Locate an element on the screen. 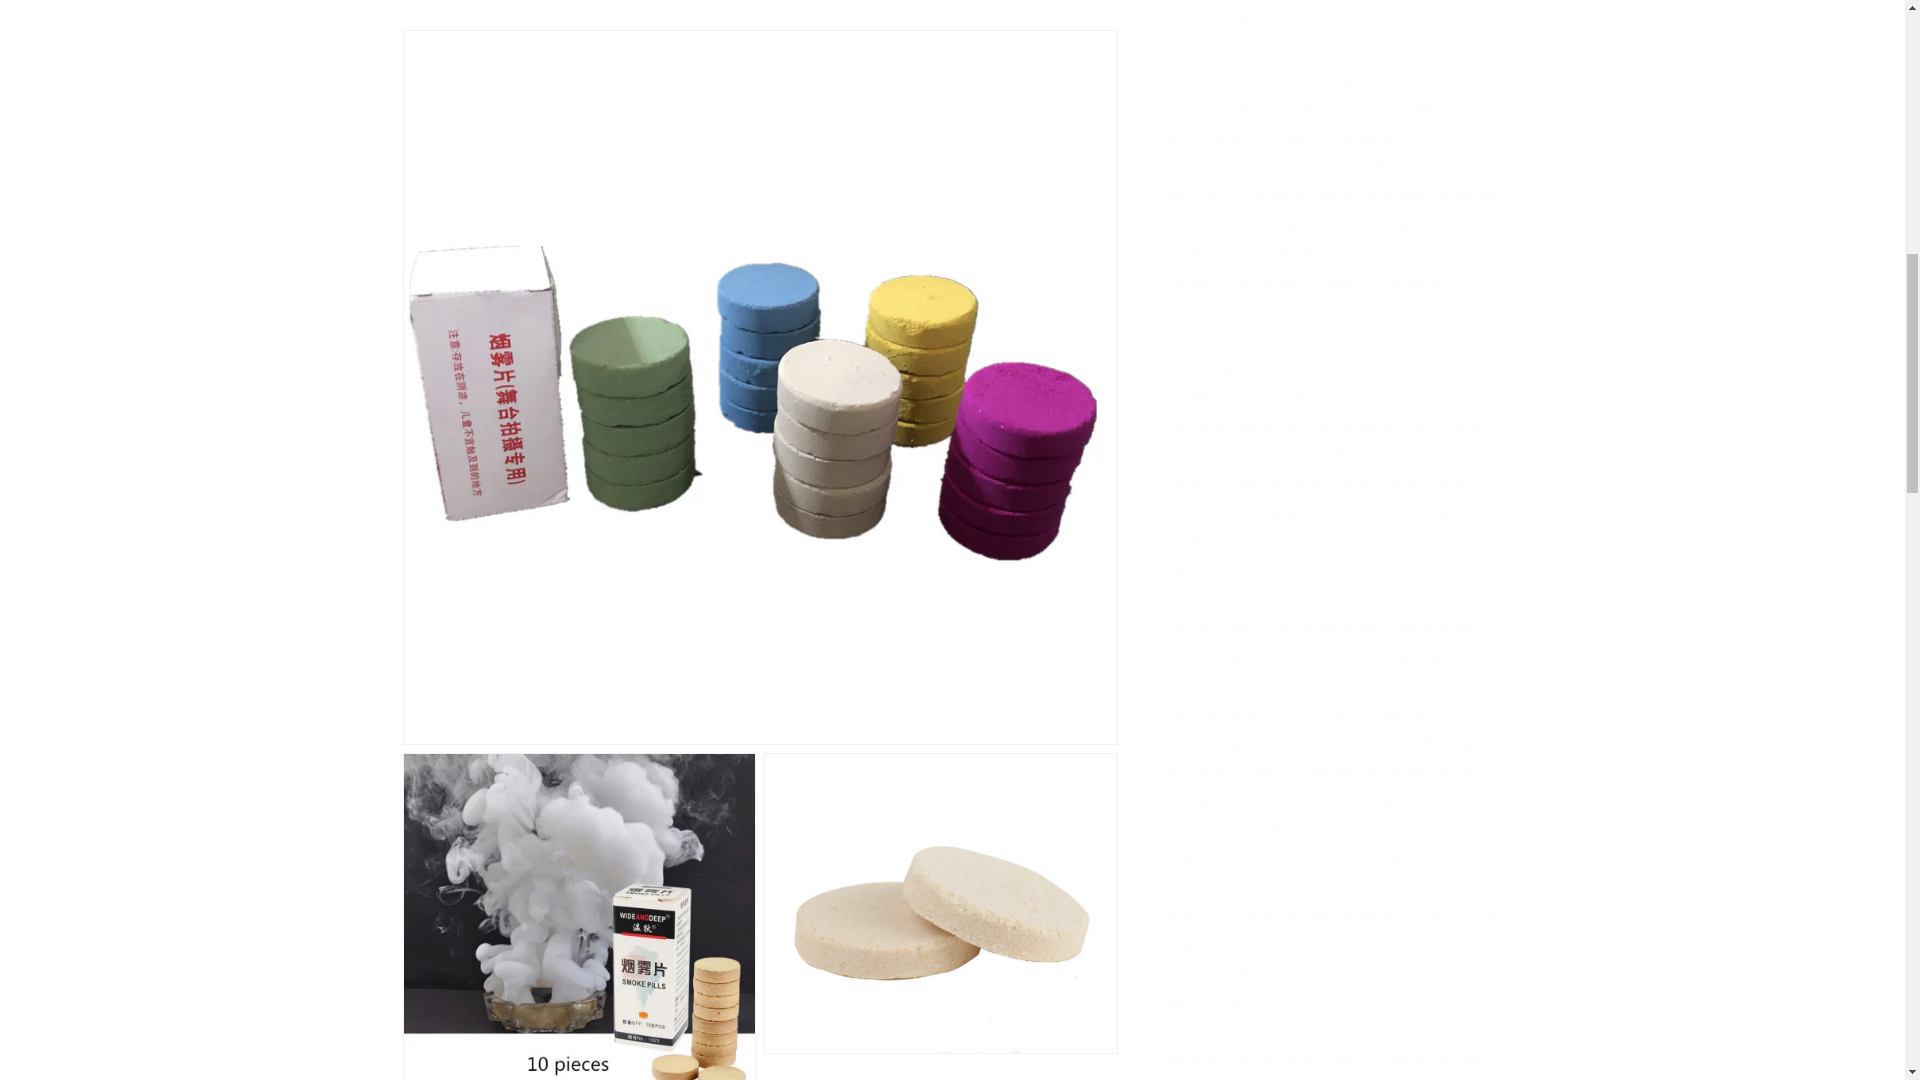  Open media 3 in modal is located at coordinates (940, 93).